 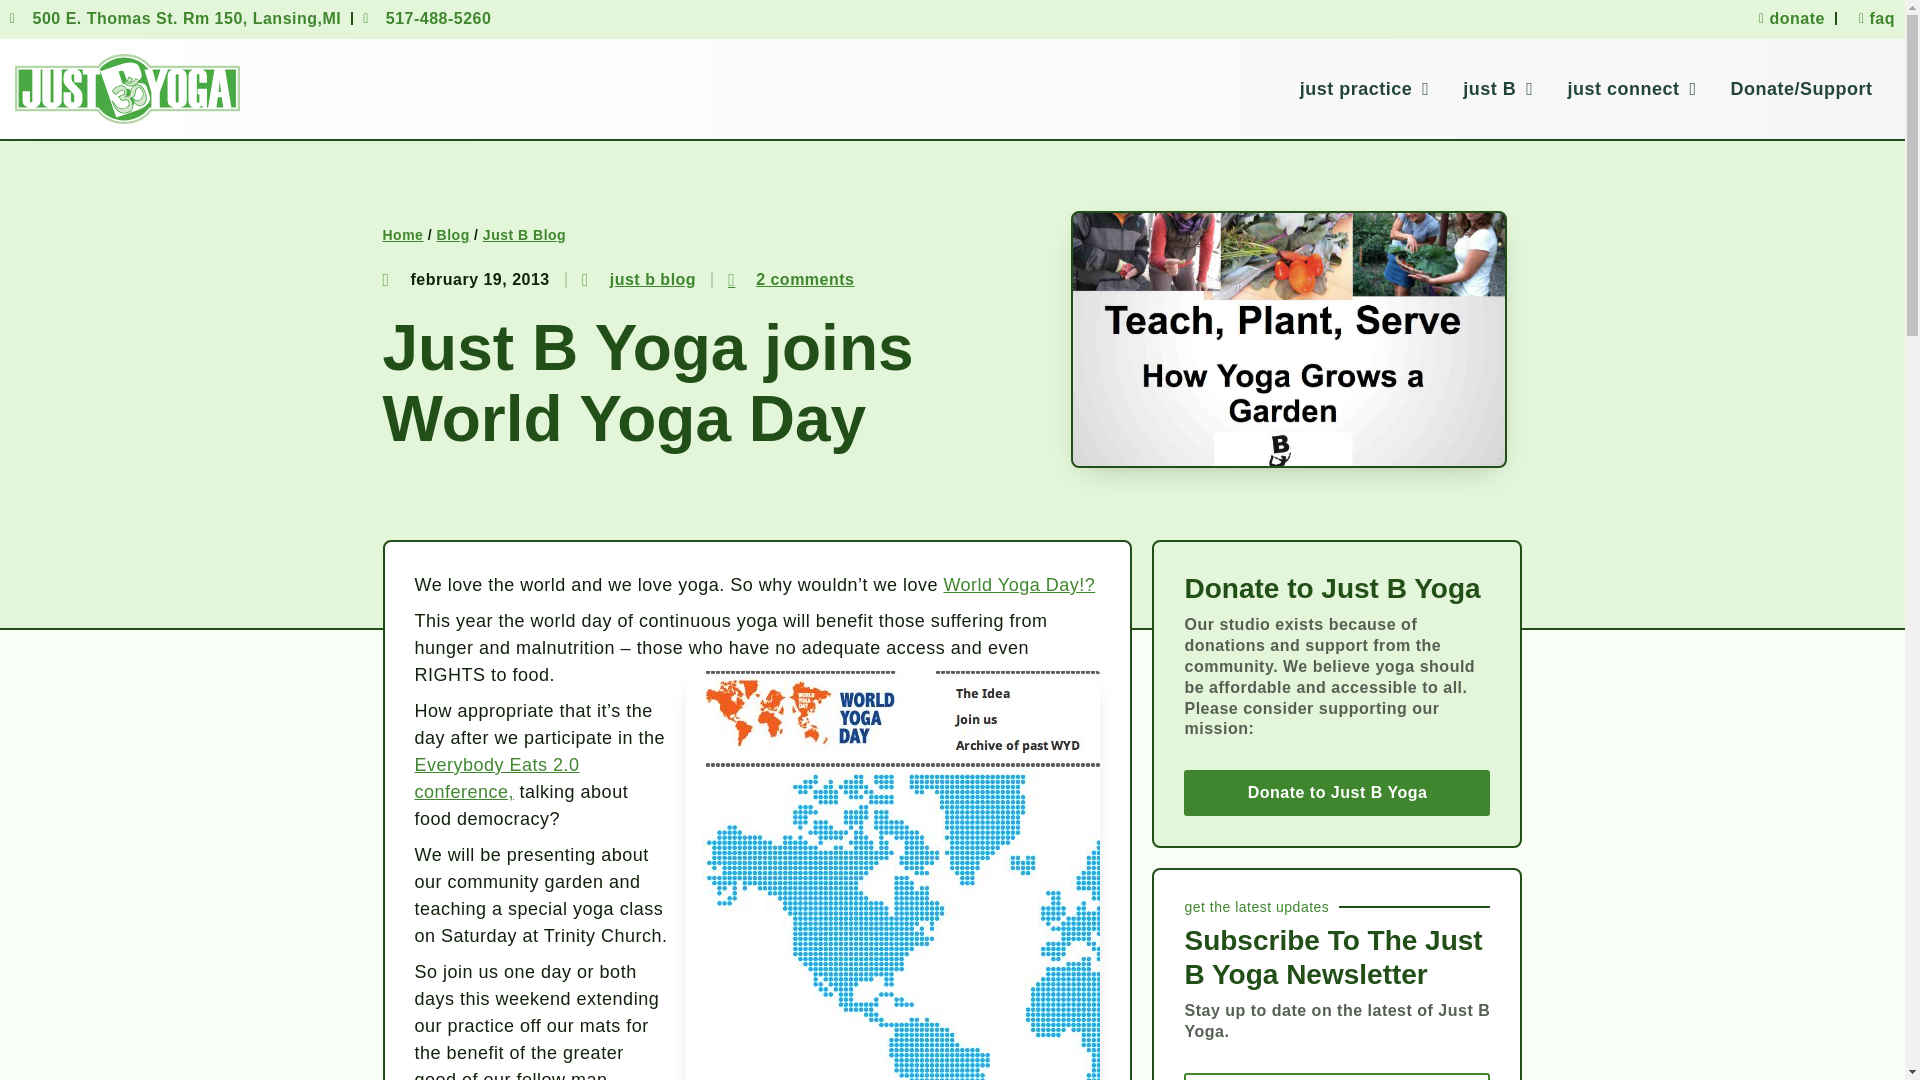 What do you see at coordinates (1630, 88) in the screenshot?
I see `just connect` at bounding box center [1630, 88].